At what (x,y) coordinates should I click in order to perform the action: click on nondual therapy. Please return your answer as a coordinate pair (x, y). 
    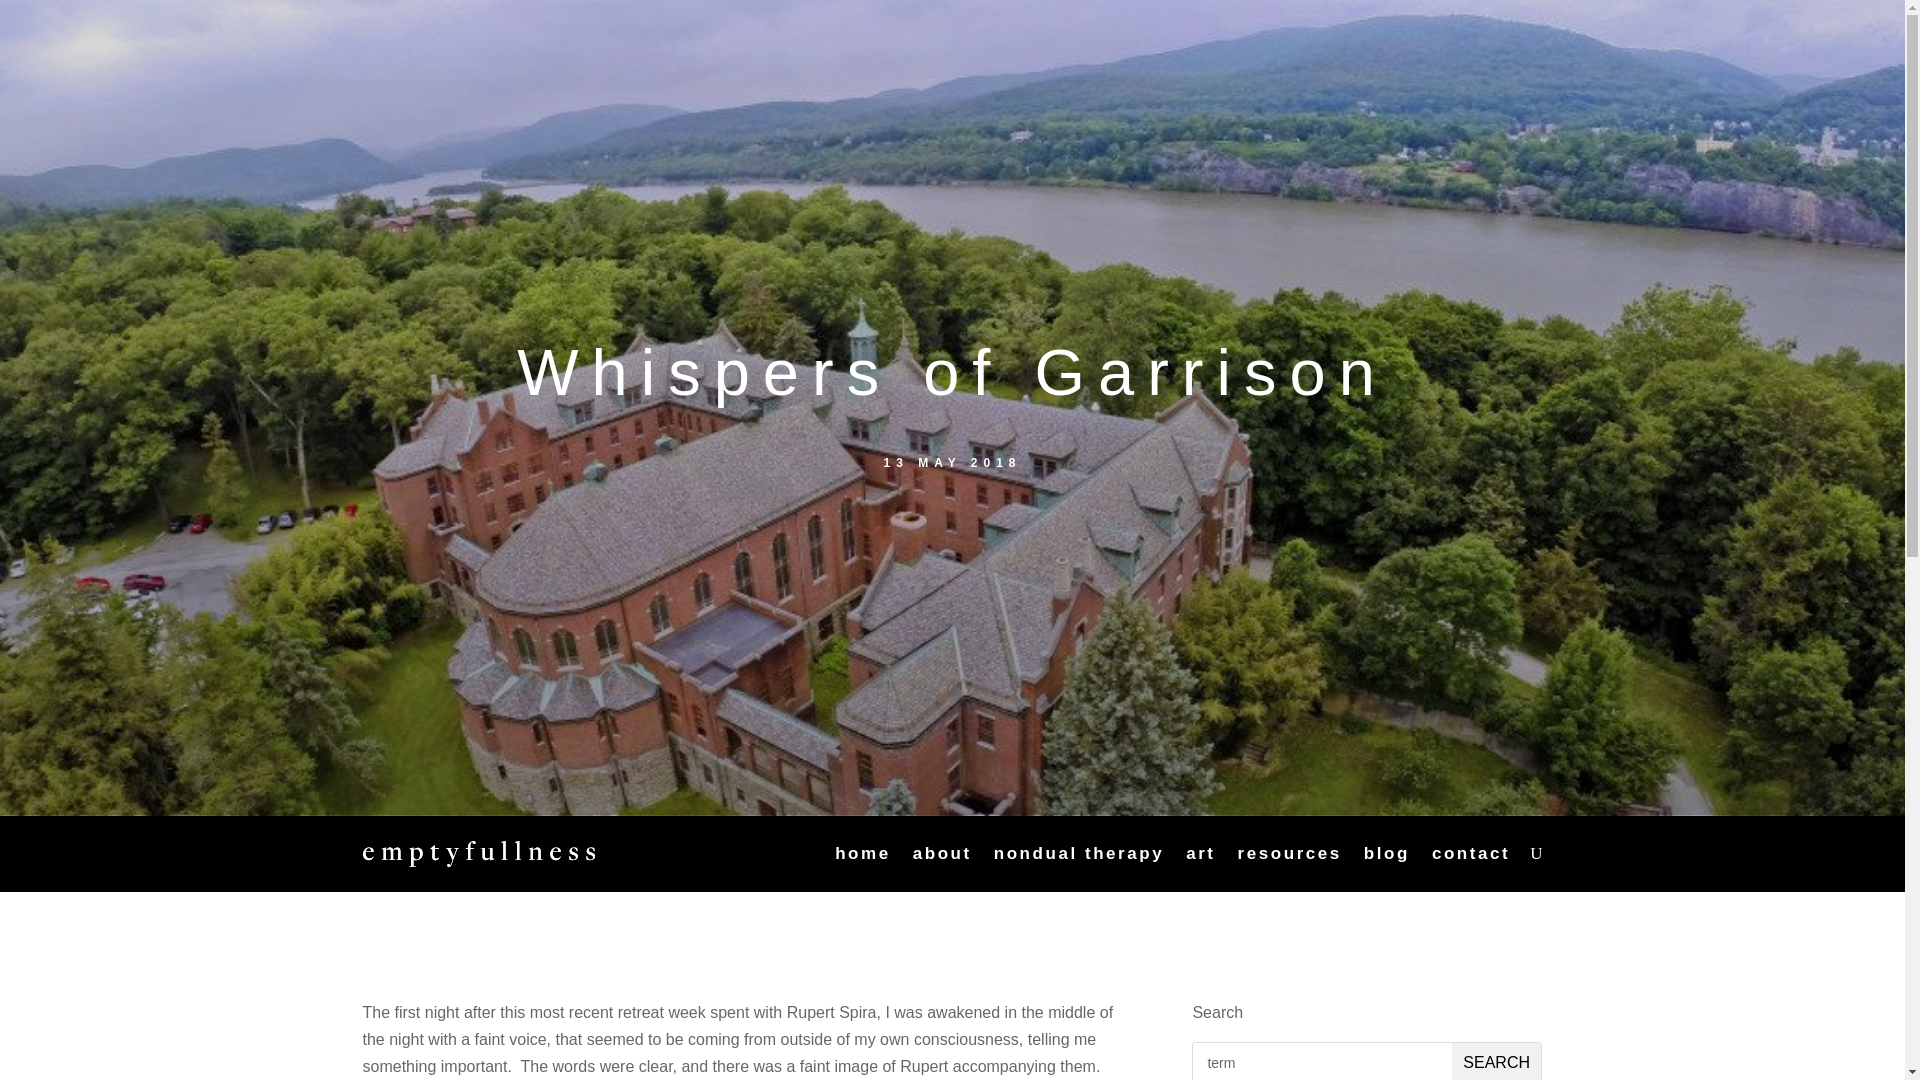
    Looking at the image, I should click on (1078, 854).